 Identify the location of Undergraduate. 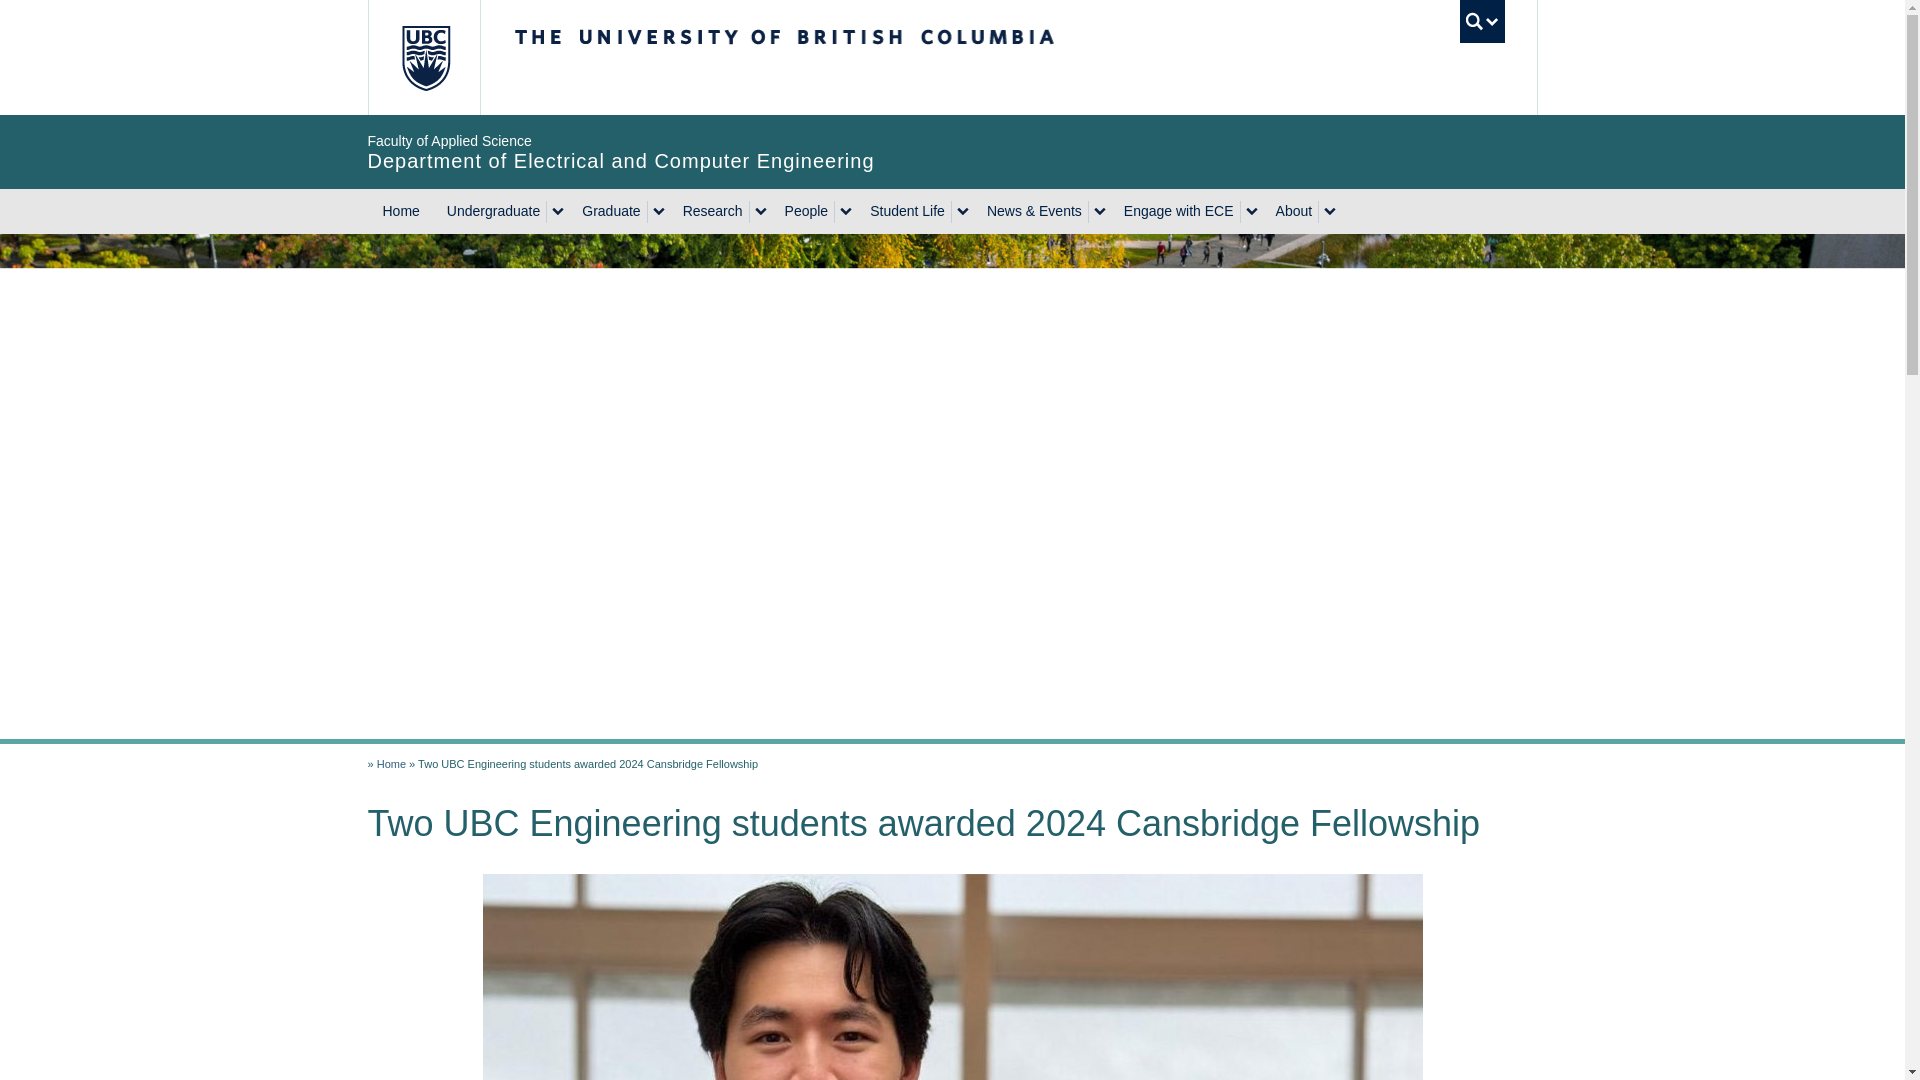
(491, 212).